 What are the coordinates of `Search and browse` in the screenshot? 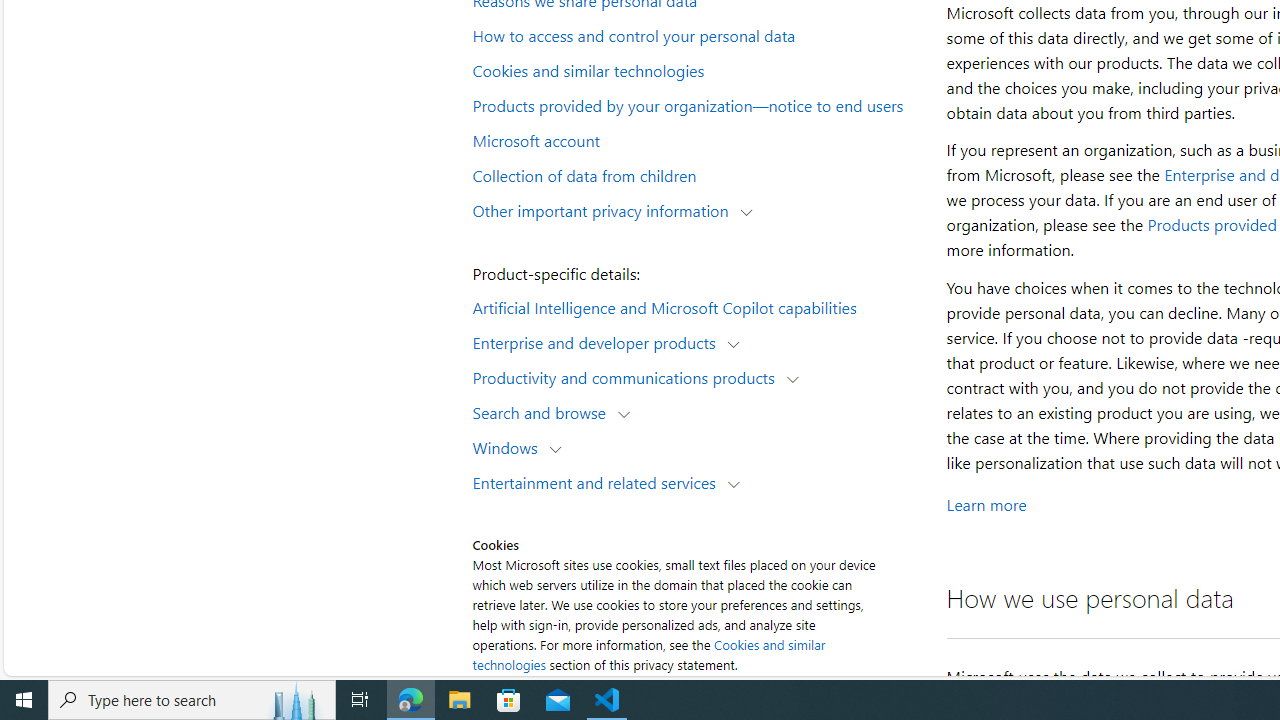 It's located at (544, 412).